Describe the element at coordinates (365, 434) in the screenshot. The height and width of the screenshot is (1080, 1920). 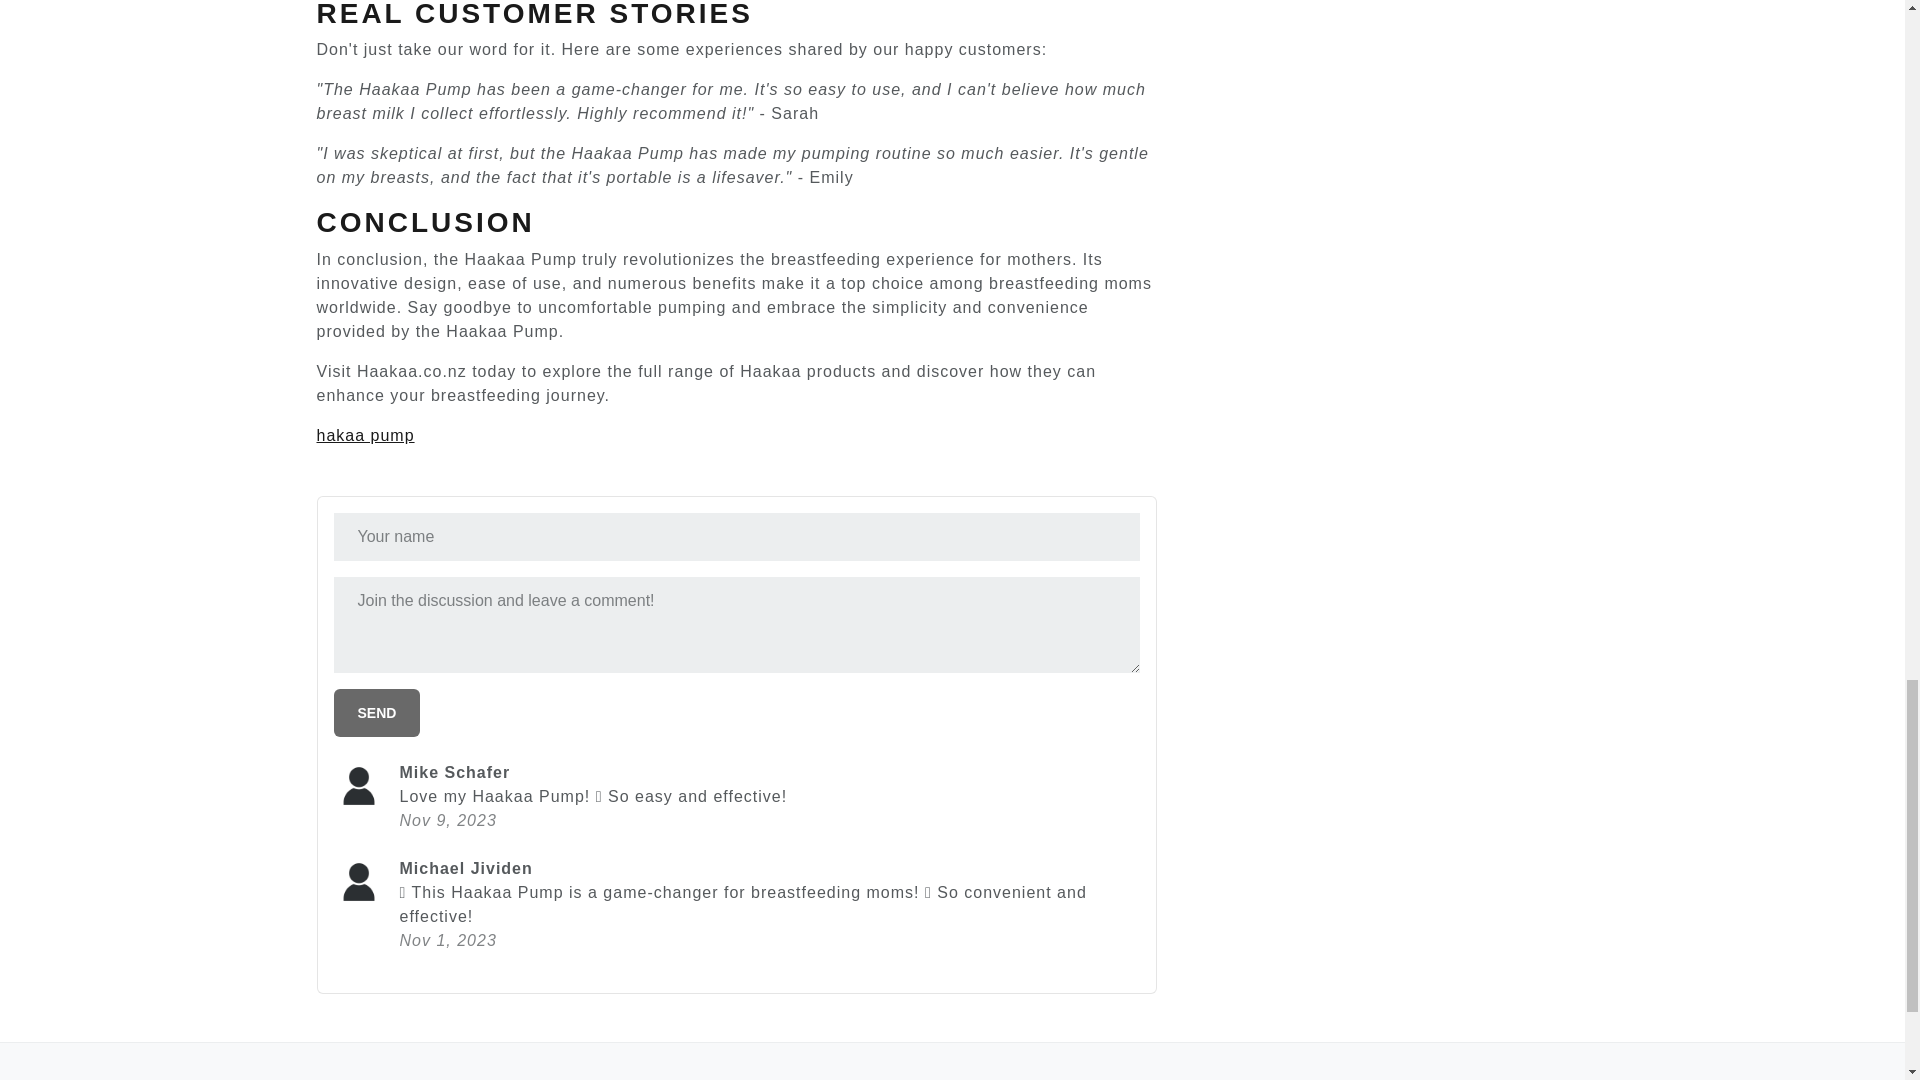
I see `hakaa pump` at that location.